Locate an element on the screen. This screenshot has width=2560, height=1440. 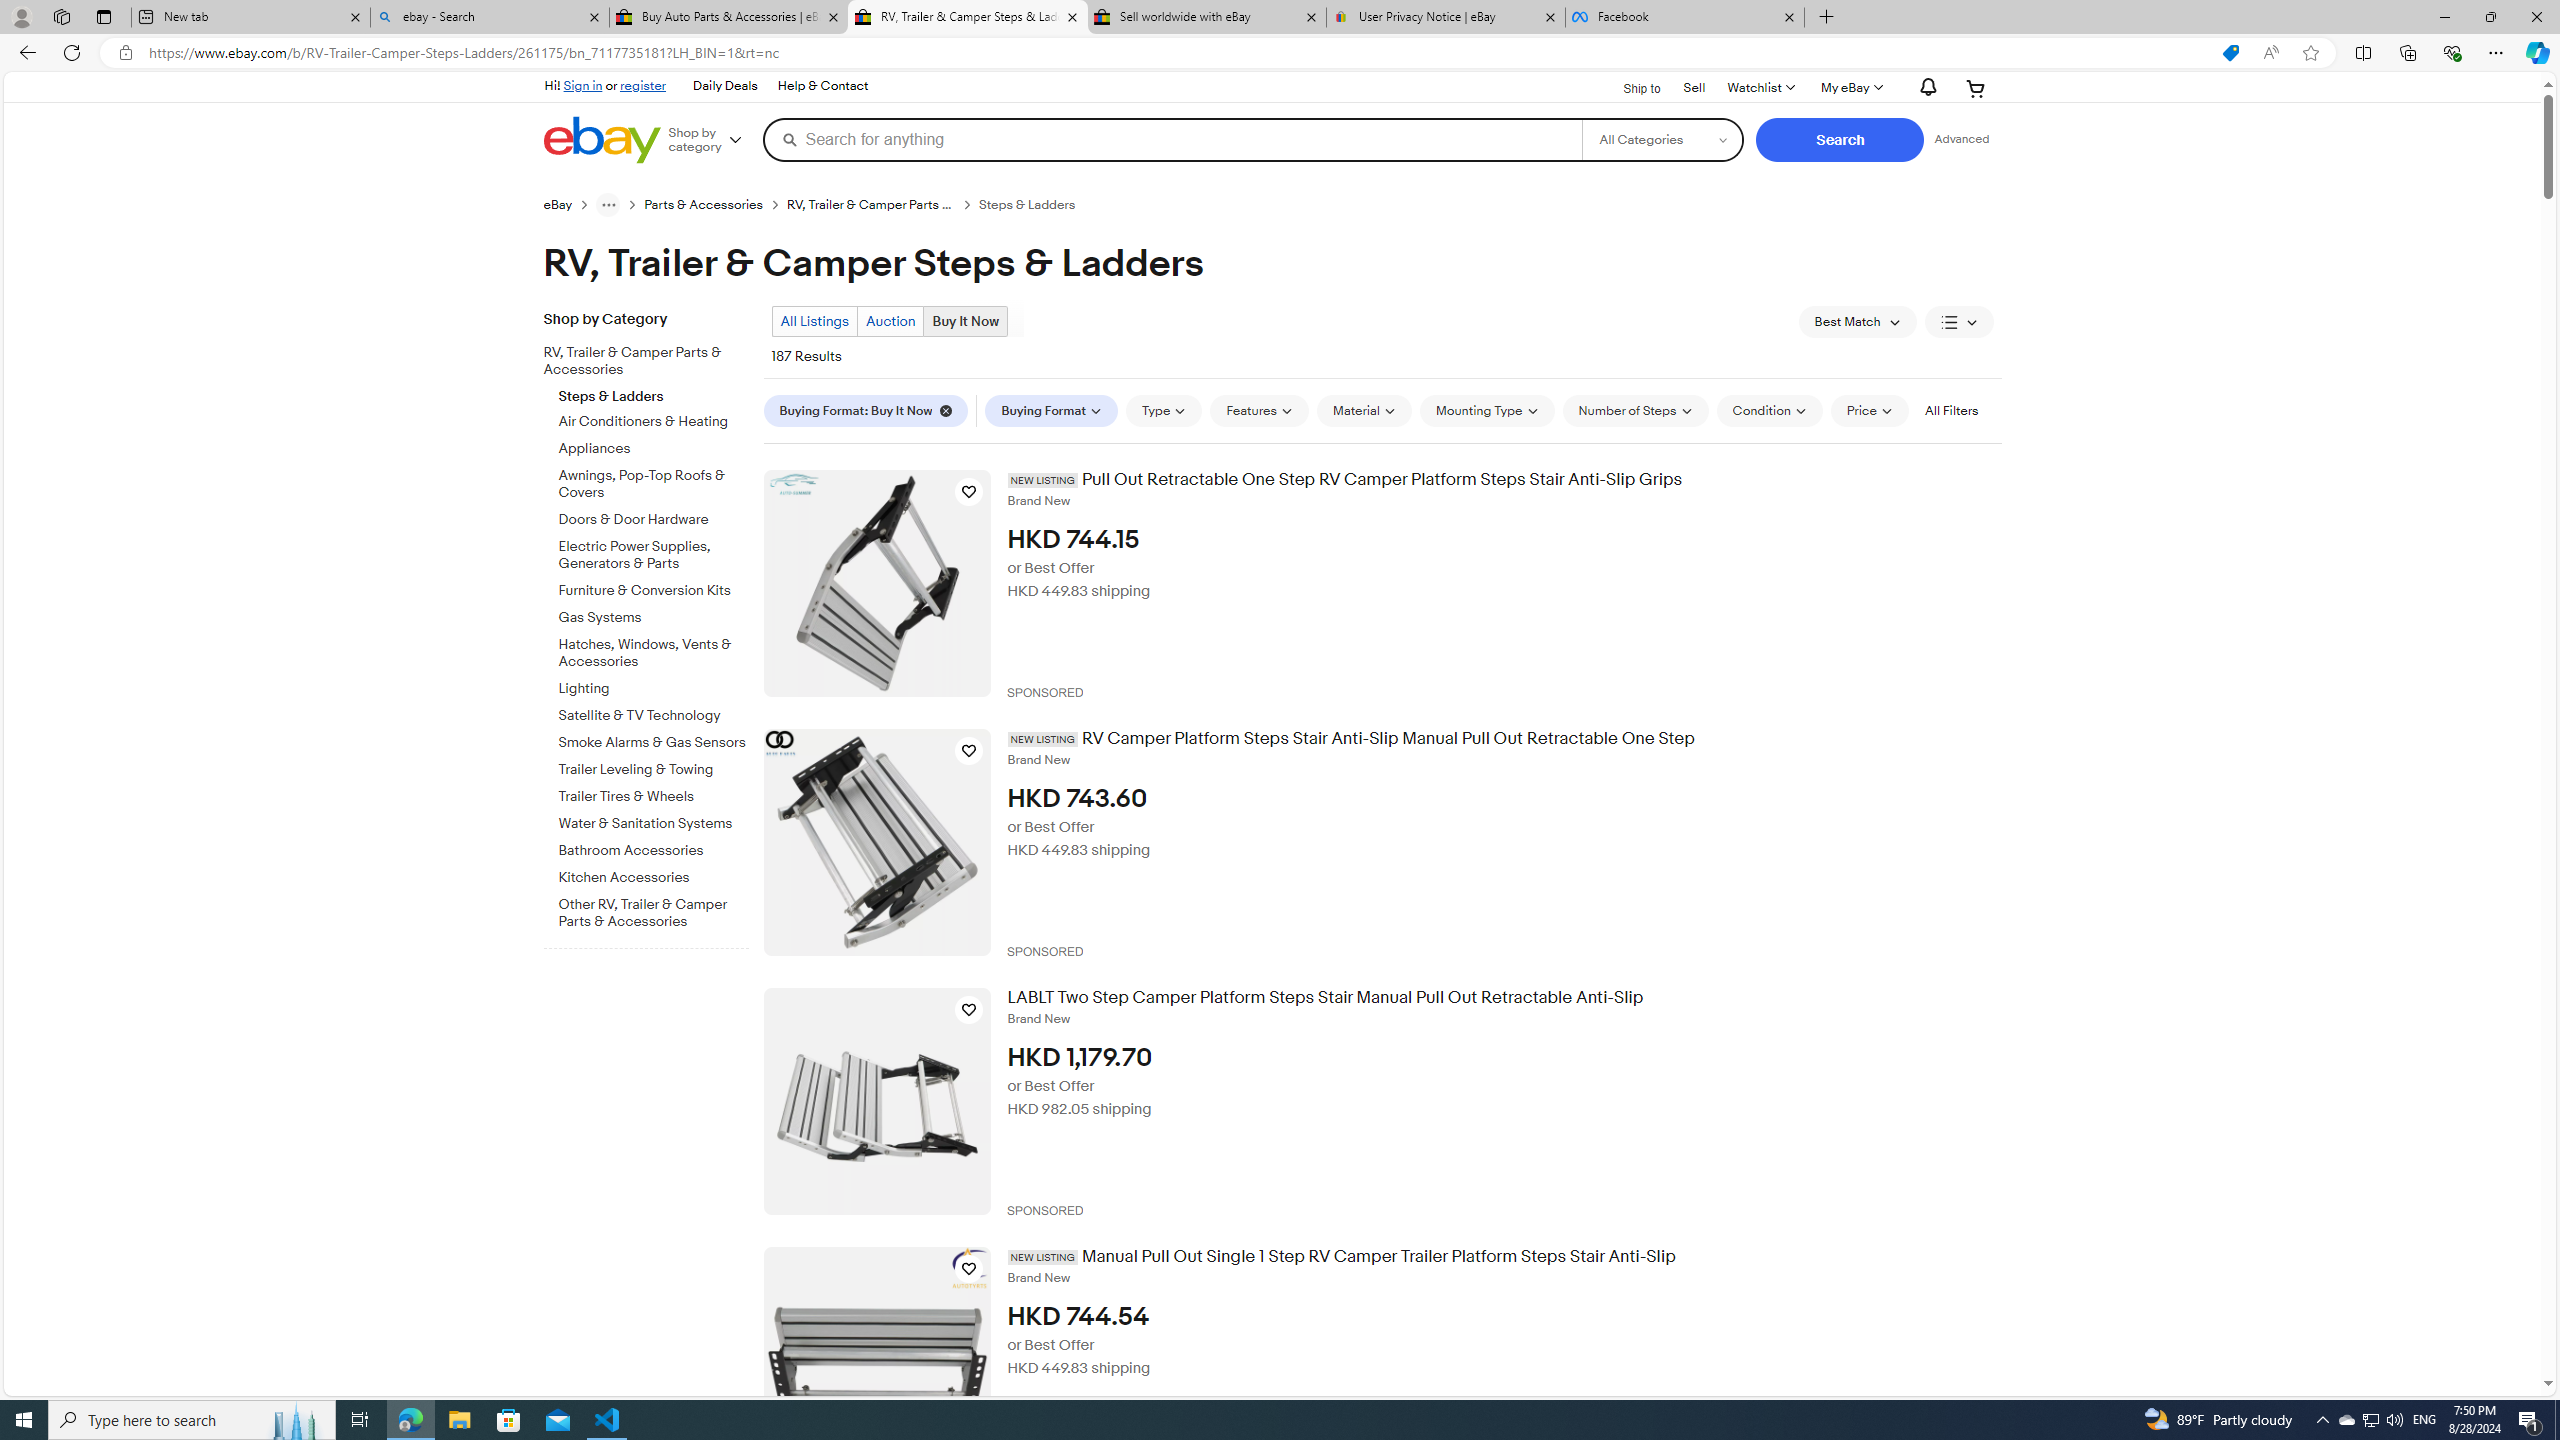
Doors & Door Hardware is located at coordinates (654, 516).